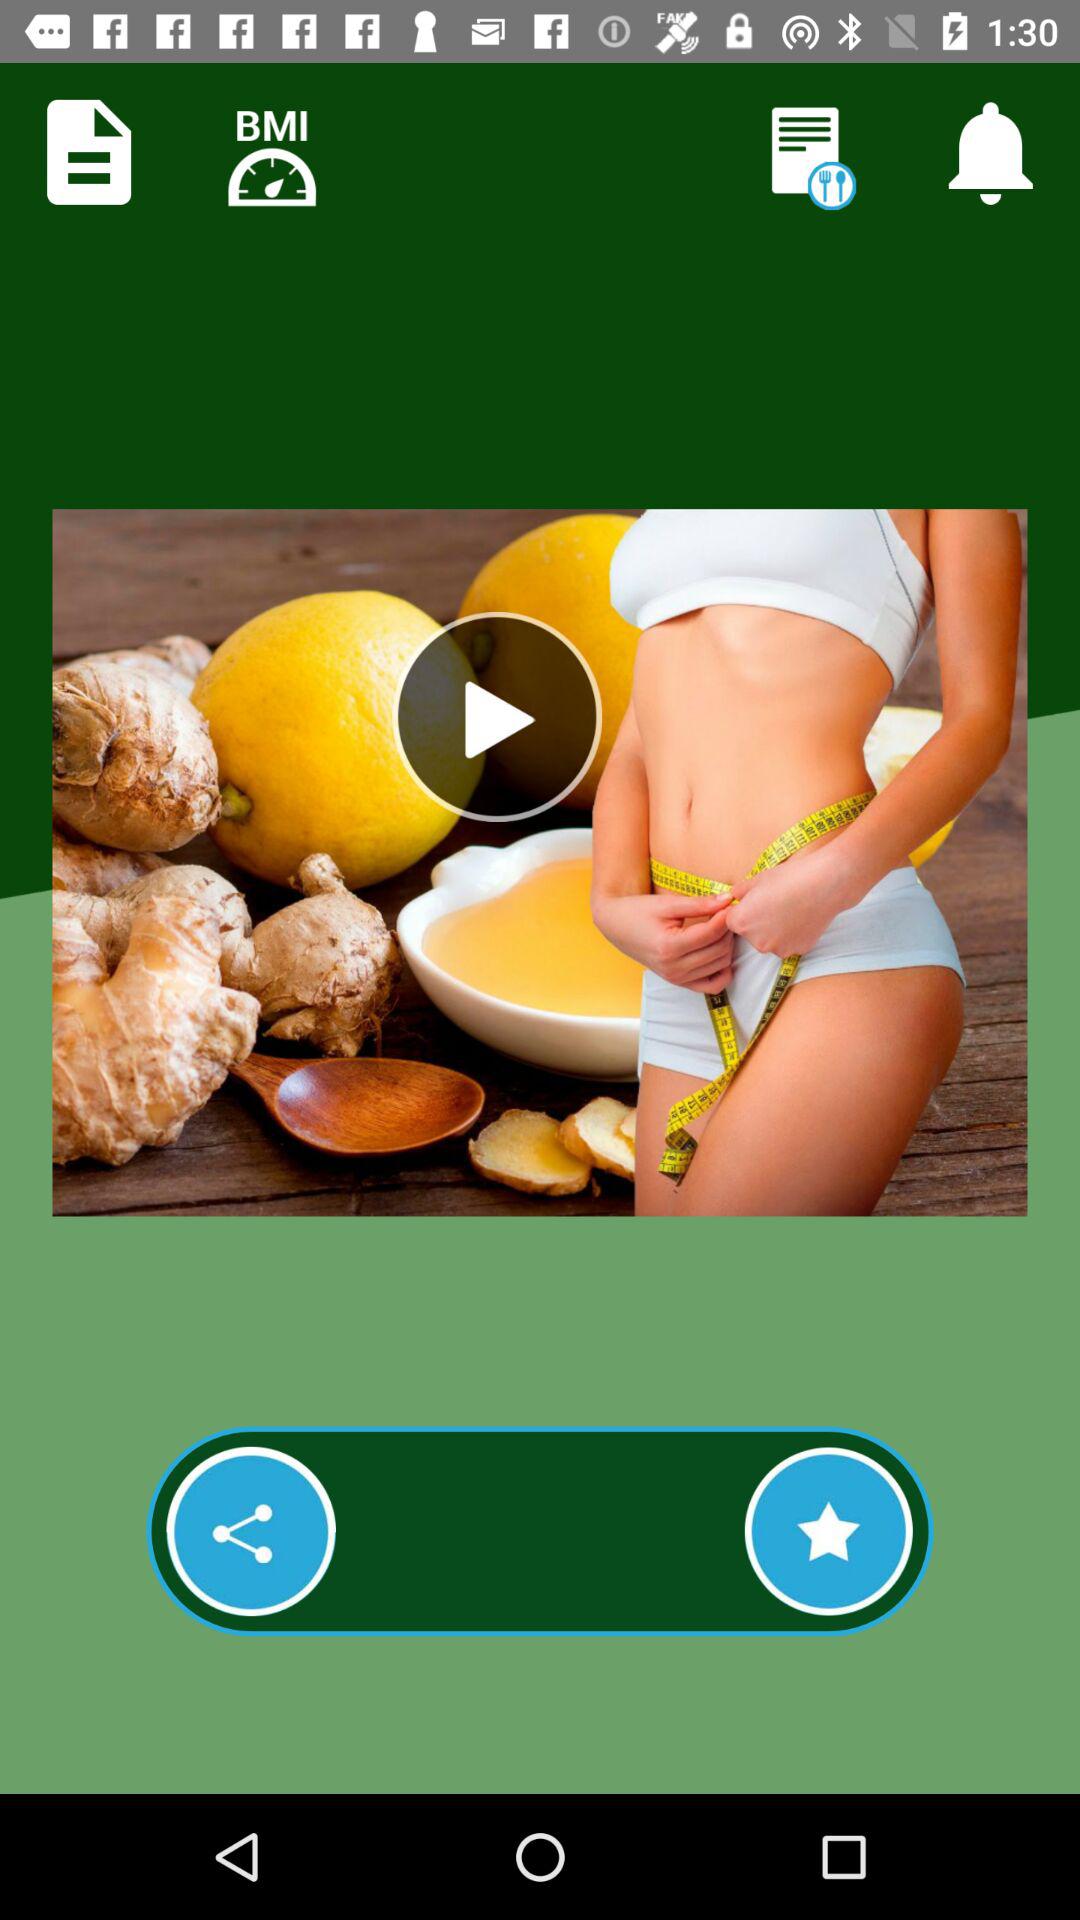 The height and width of the screenshot is (1920, 1080). I want to click on go to favirate, so click(828, 1531).